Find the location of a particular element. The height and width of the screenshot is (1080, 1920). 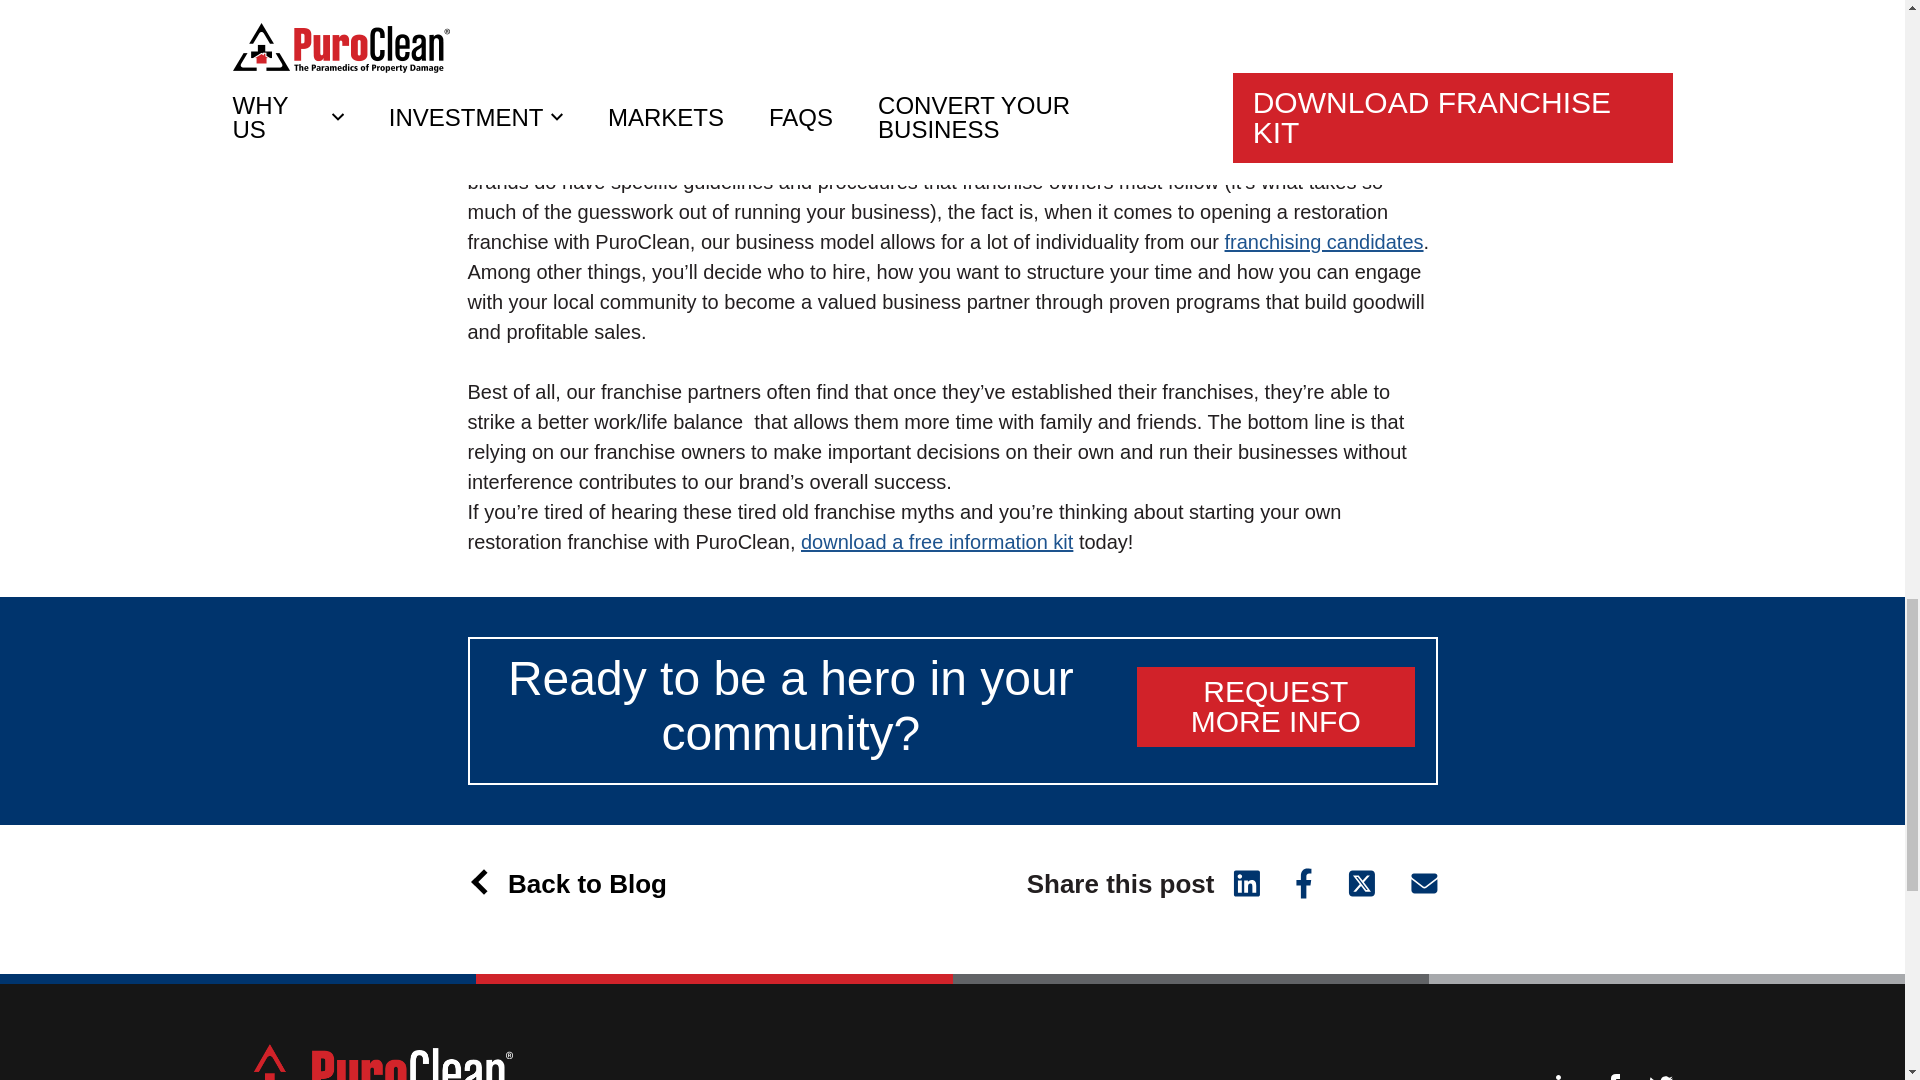

franchising candidates is located at coordinates (1324, 242).